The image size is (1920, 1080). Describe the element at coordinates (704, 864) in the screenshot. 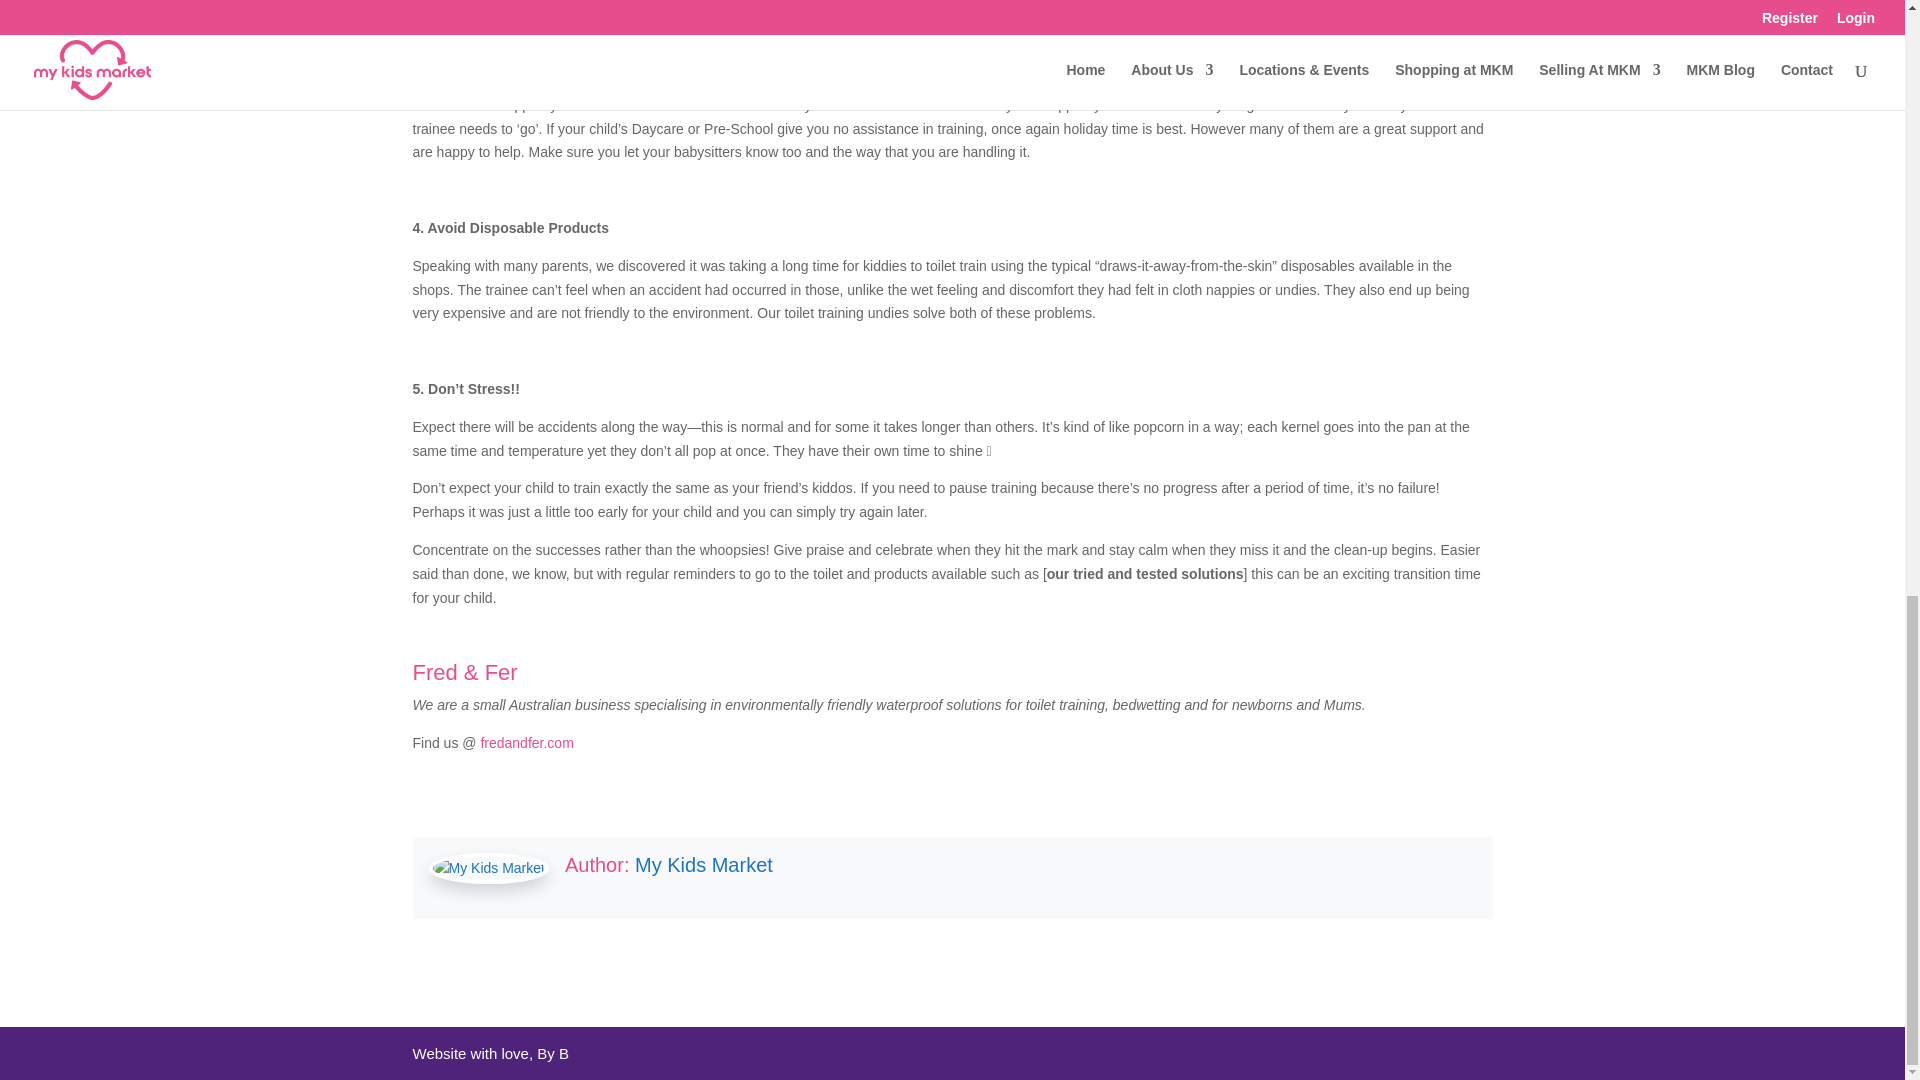

I see `My Kids Market` at that location.